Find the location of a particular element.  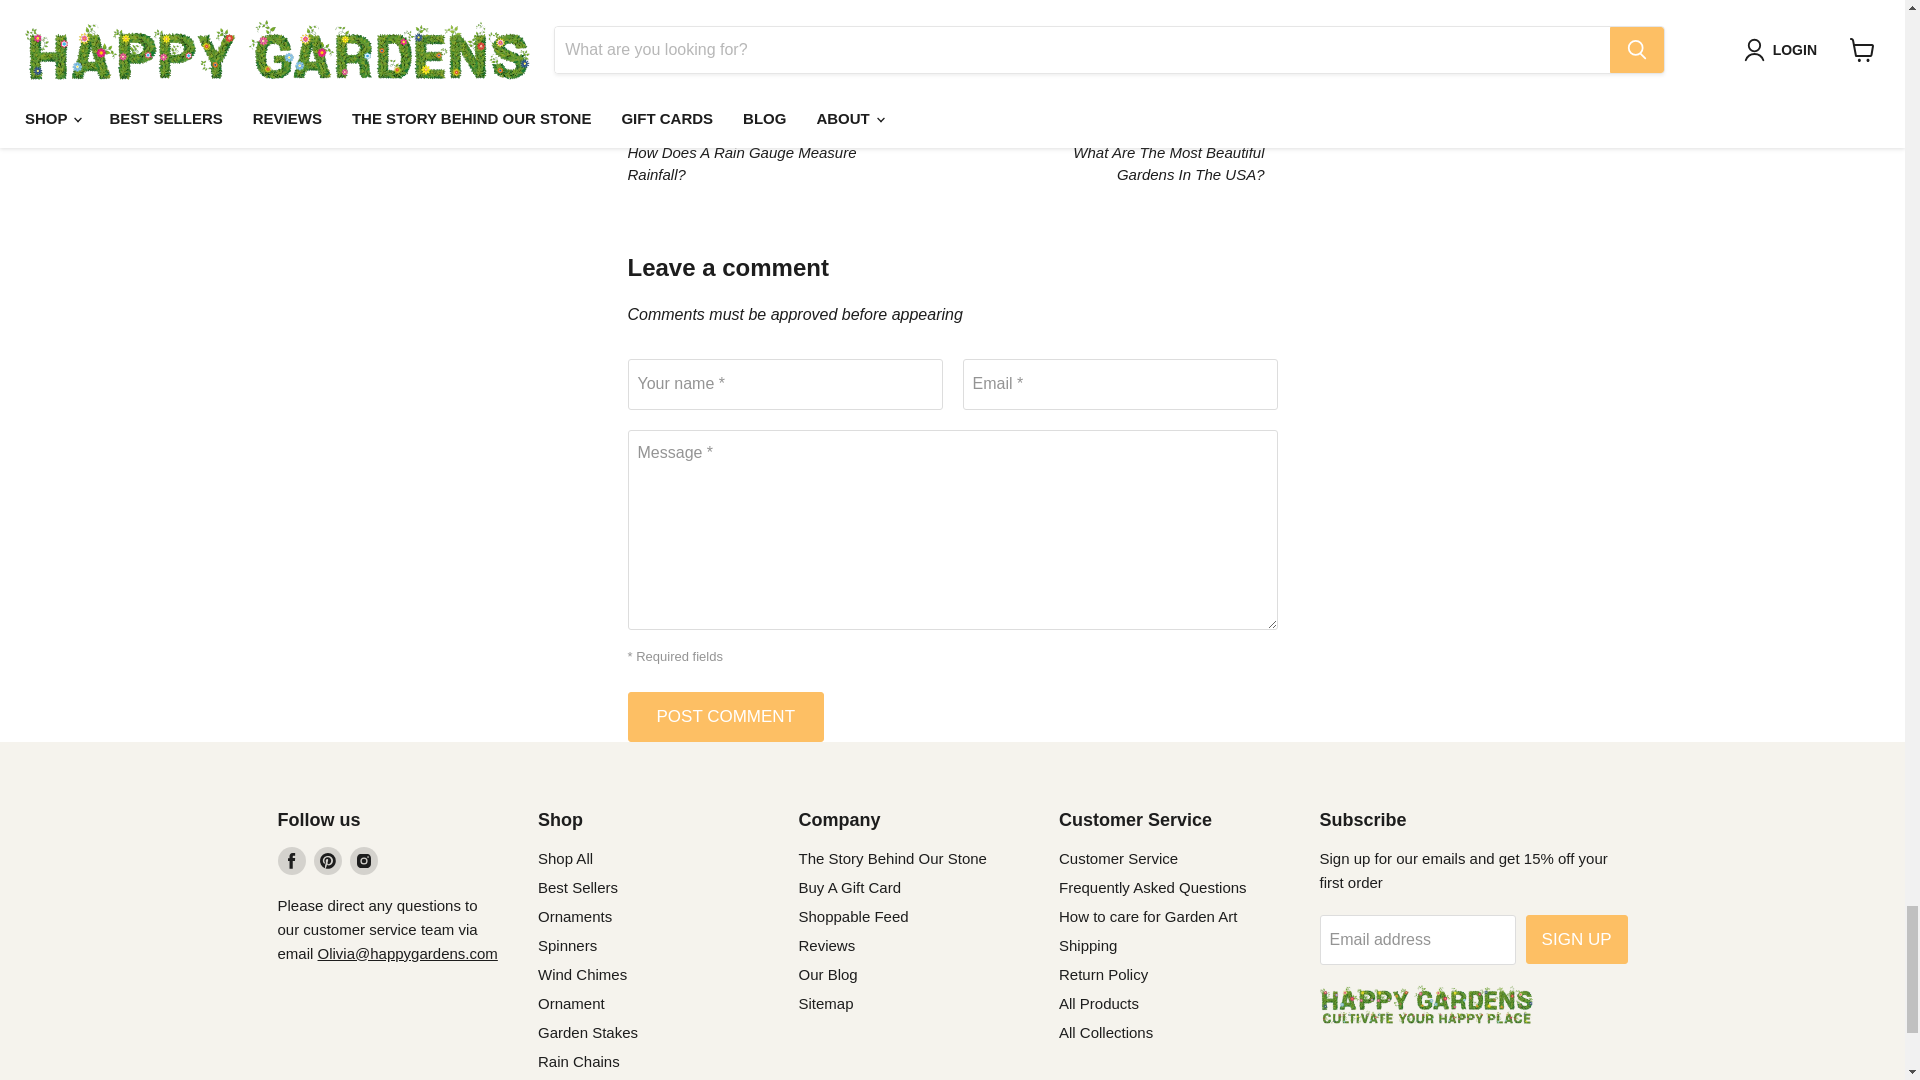

Show articles tagged watering cans is located at coordinates (816, 43).